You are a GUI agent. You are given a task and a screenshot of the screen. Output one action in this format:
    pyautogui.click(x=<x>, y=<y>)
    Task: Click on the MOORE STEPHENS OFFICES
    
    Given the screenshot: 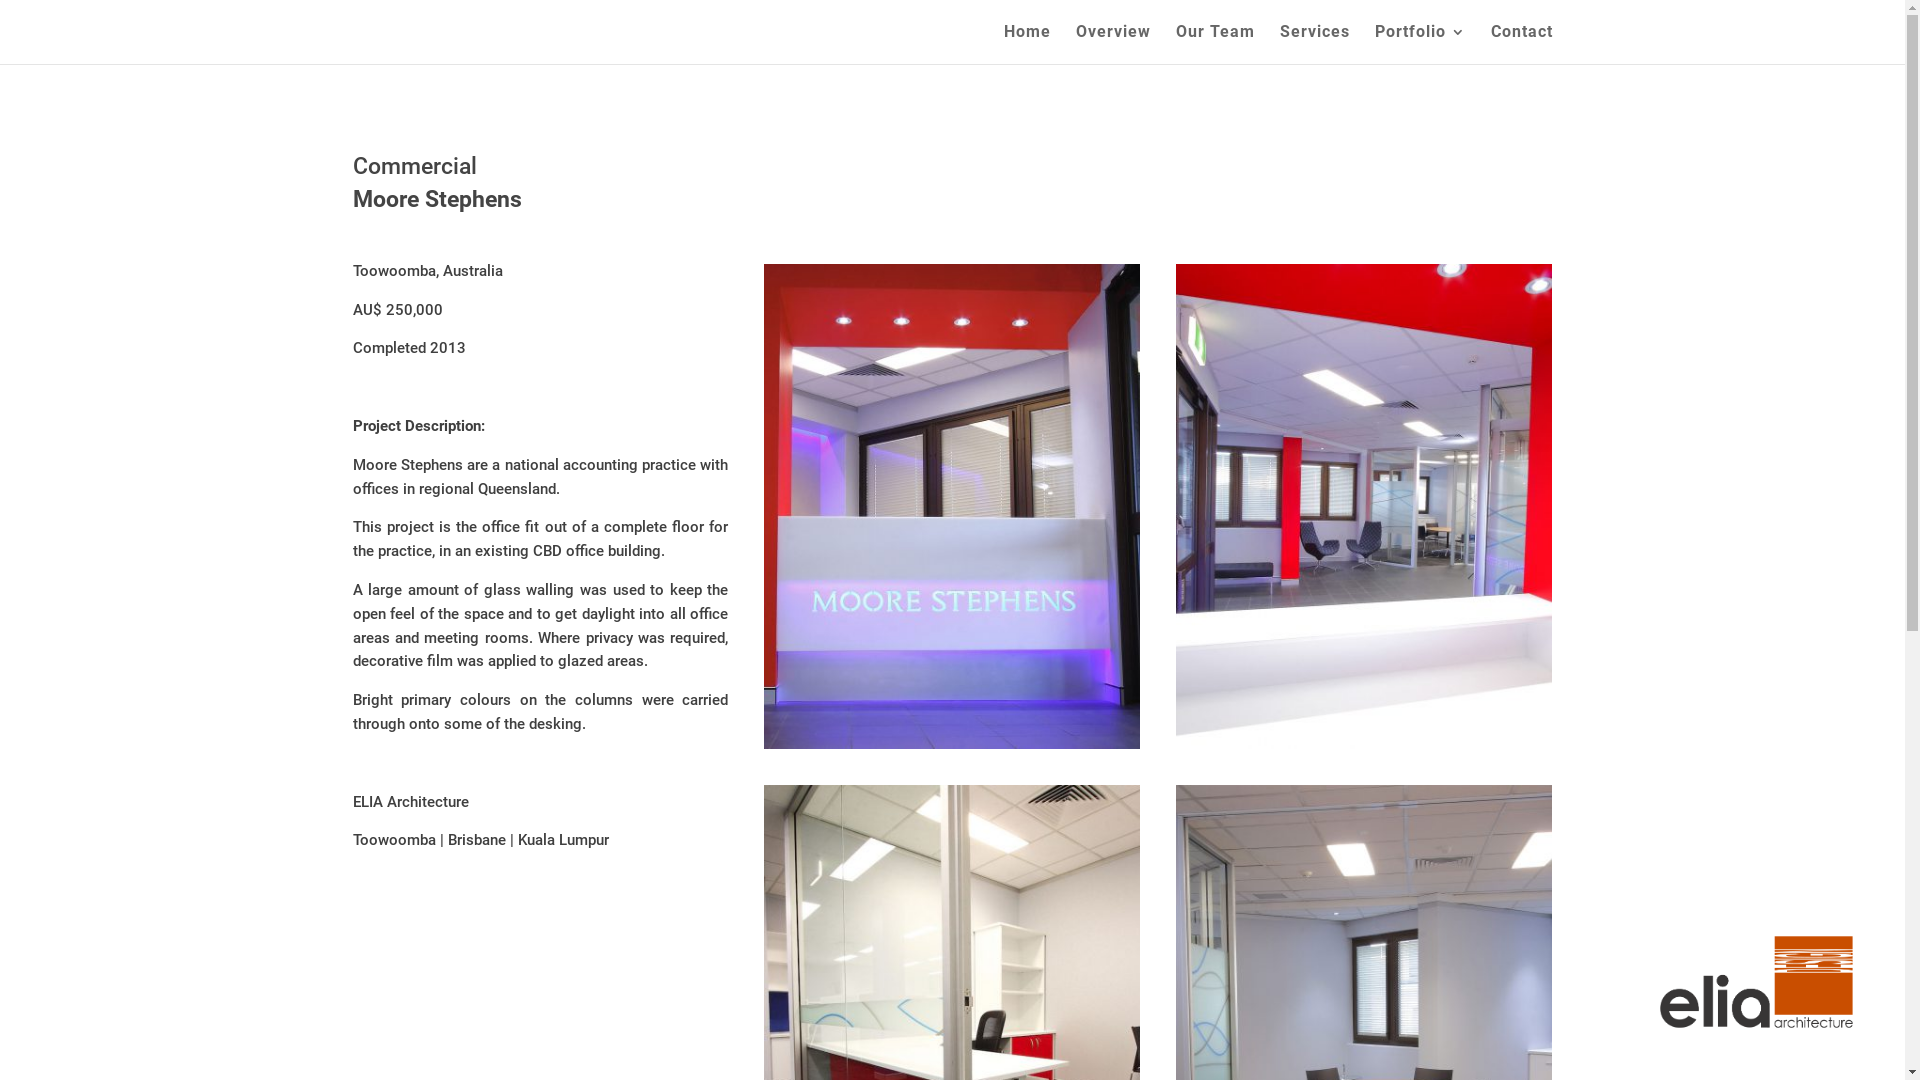 What is the action you would take?
    pyautogui.click(x=952, y=744)
    